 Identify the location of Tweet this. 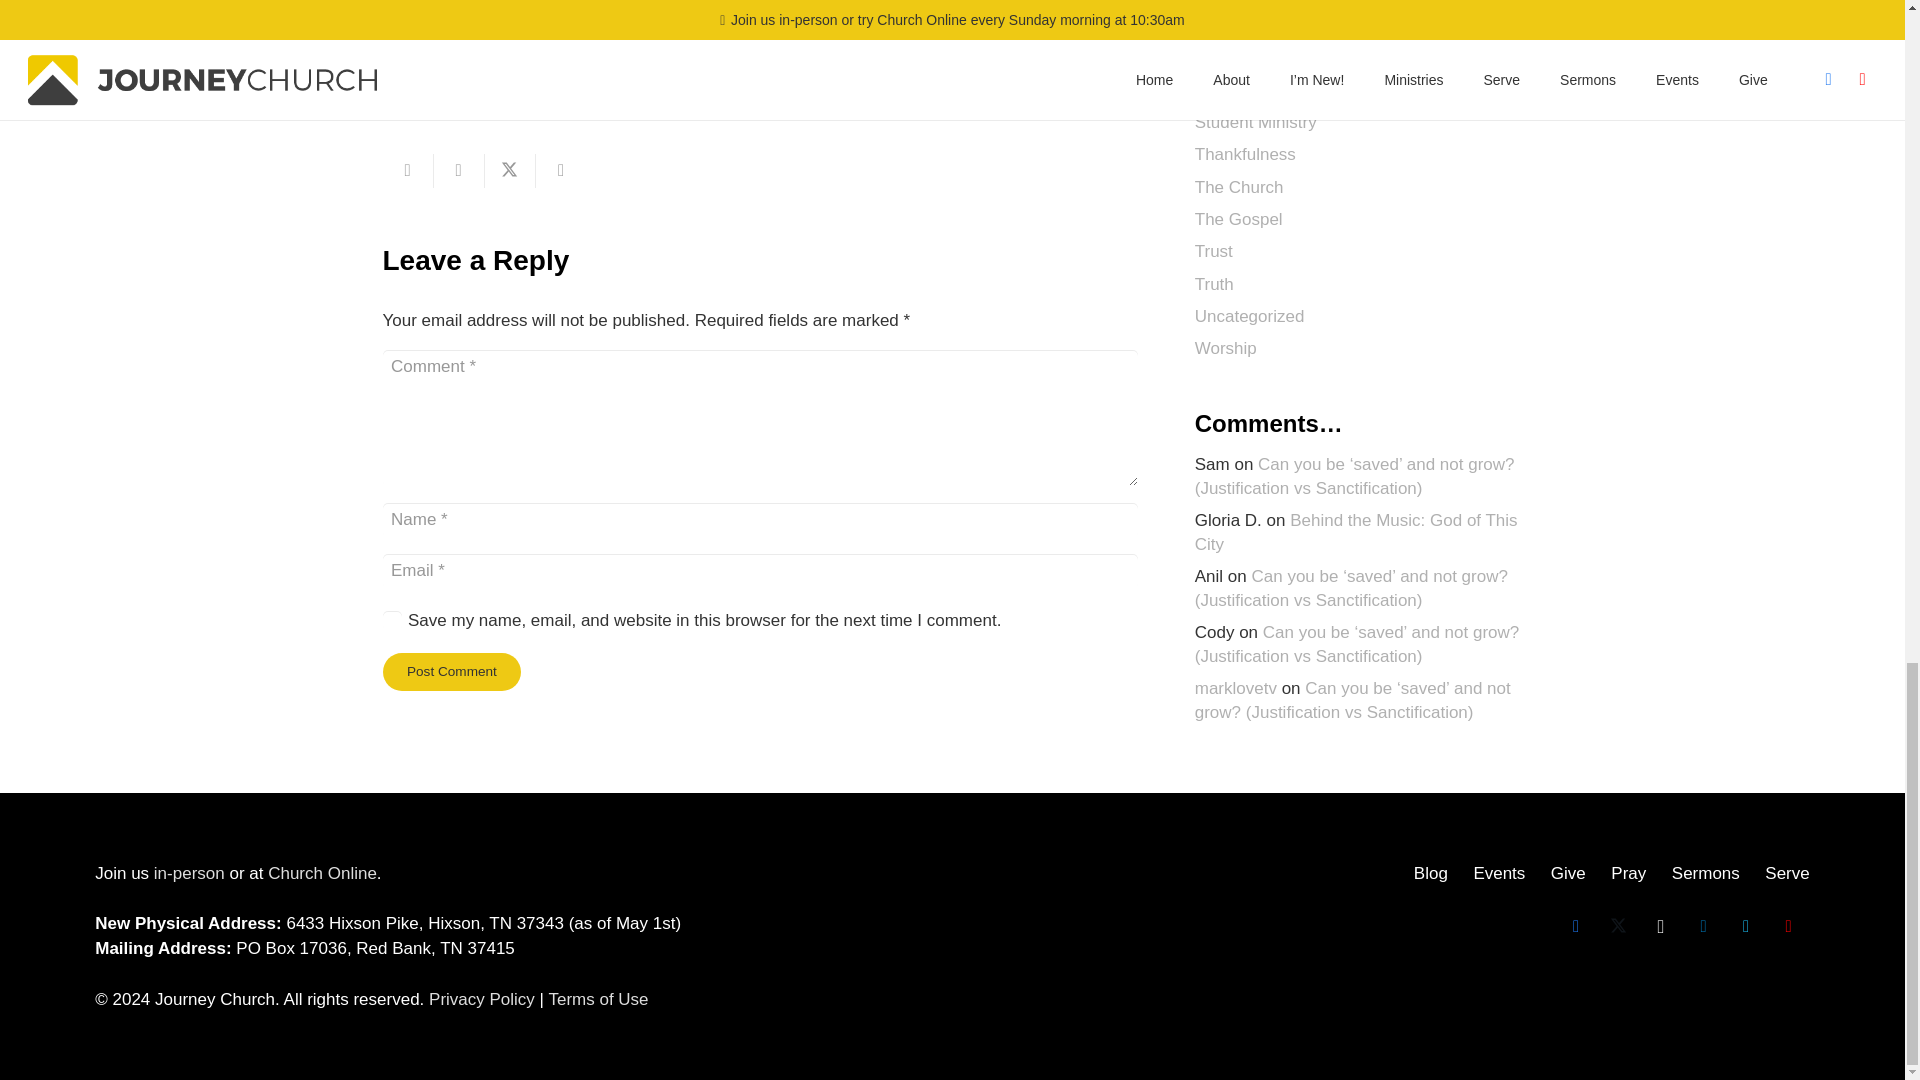
(509, 170).